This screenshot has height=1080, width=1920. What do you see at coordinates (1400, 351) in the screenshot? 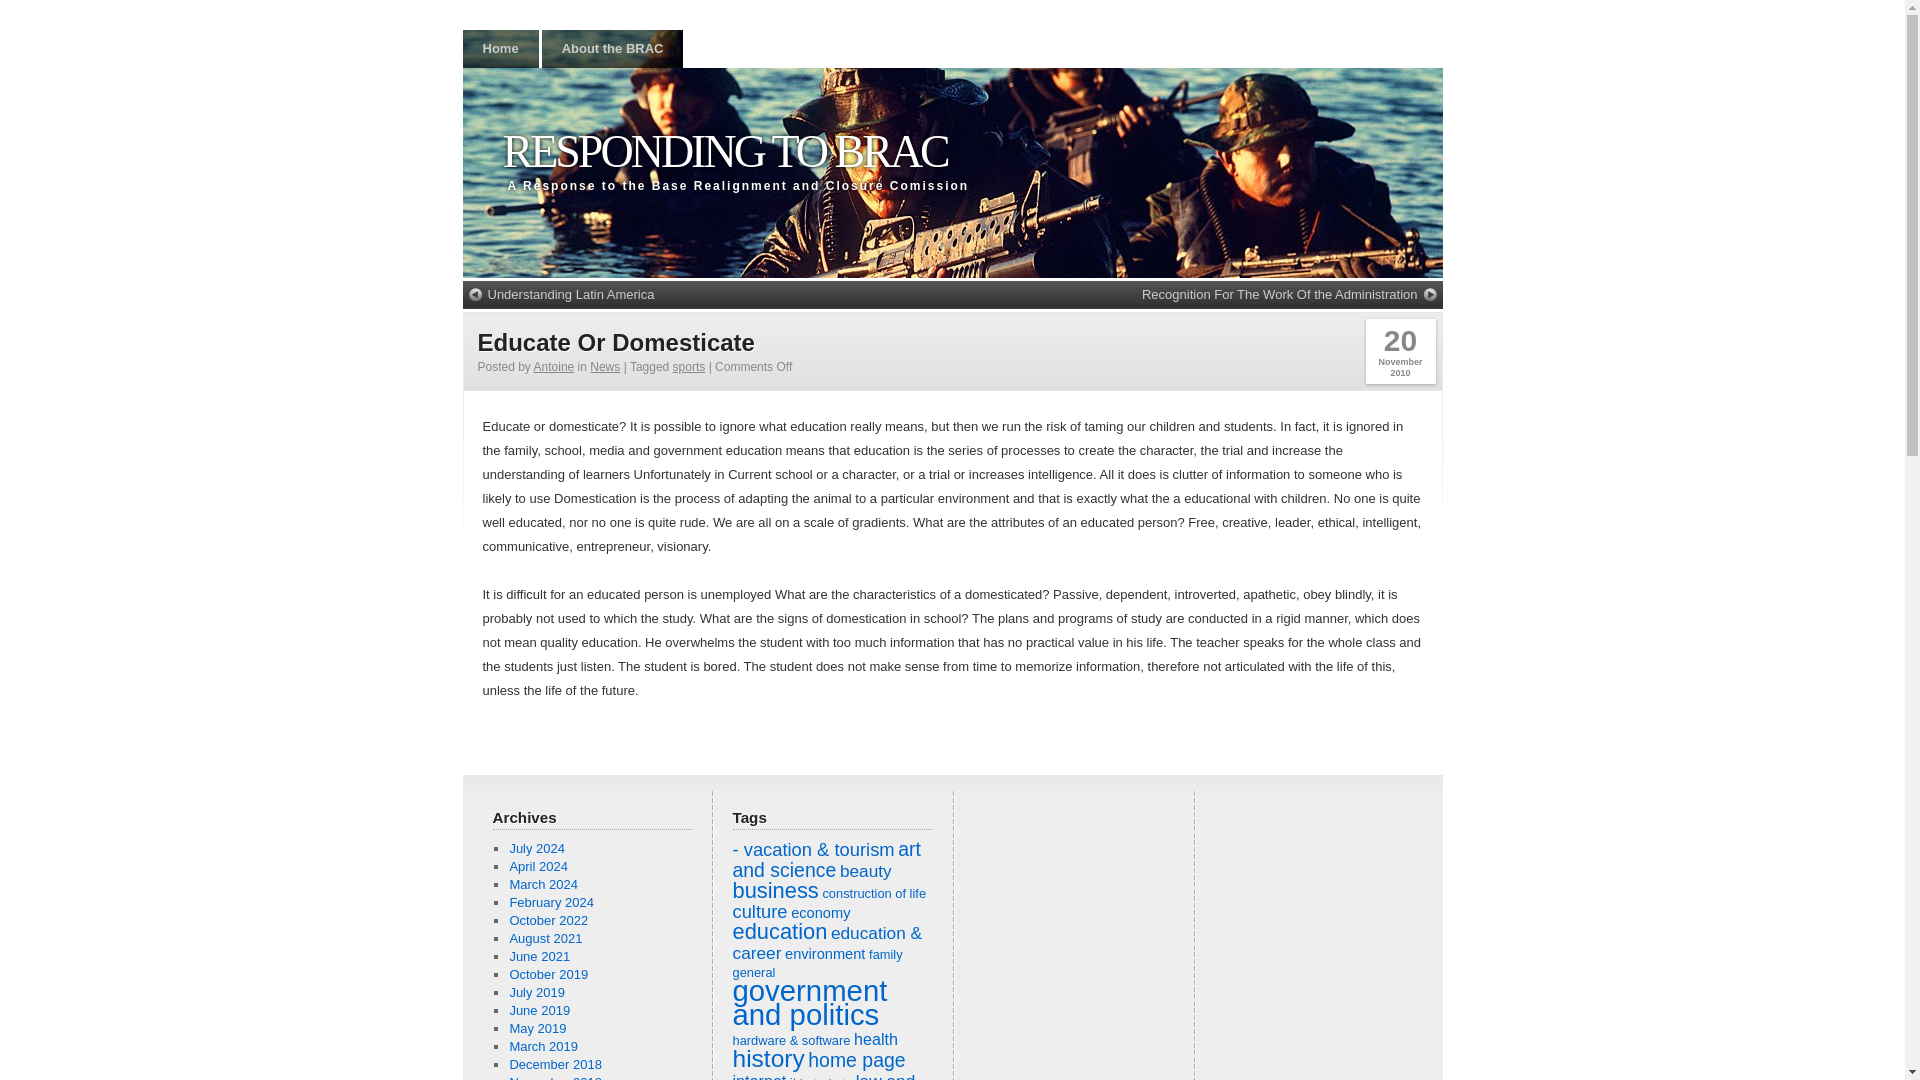
I see `December 2018` at bounding box center [1400, 351].